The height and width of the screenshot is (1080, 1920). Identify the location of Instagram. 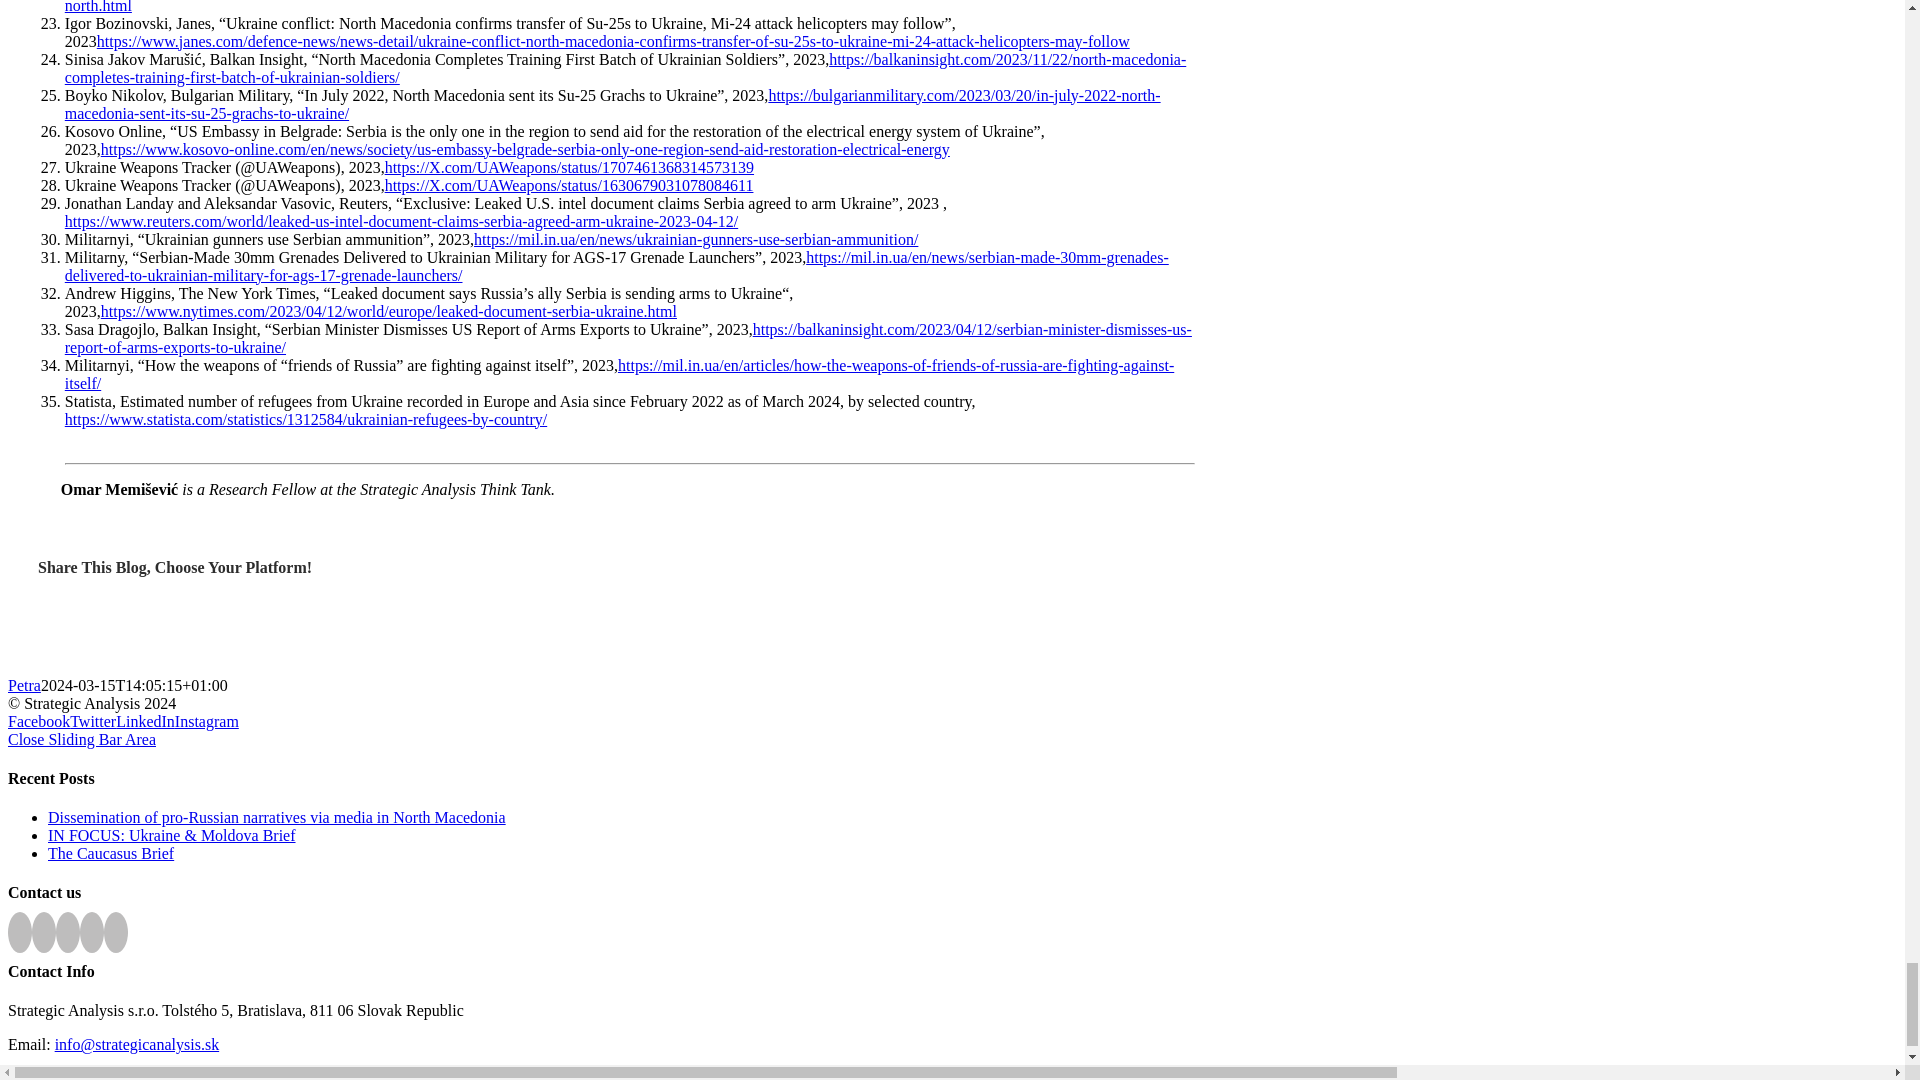
(206, 721).